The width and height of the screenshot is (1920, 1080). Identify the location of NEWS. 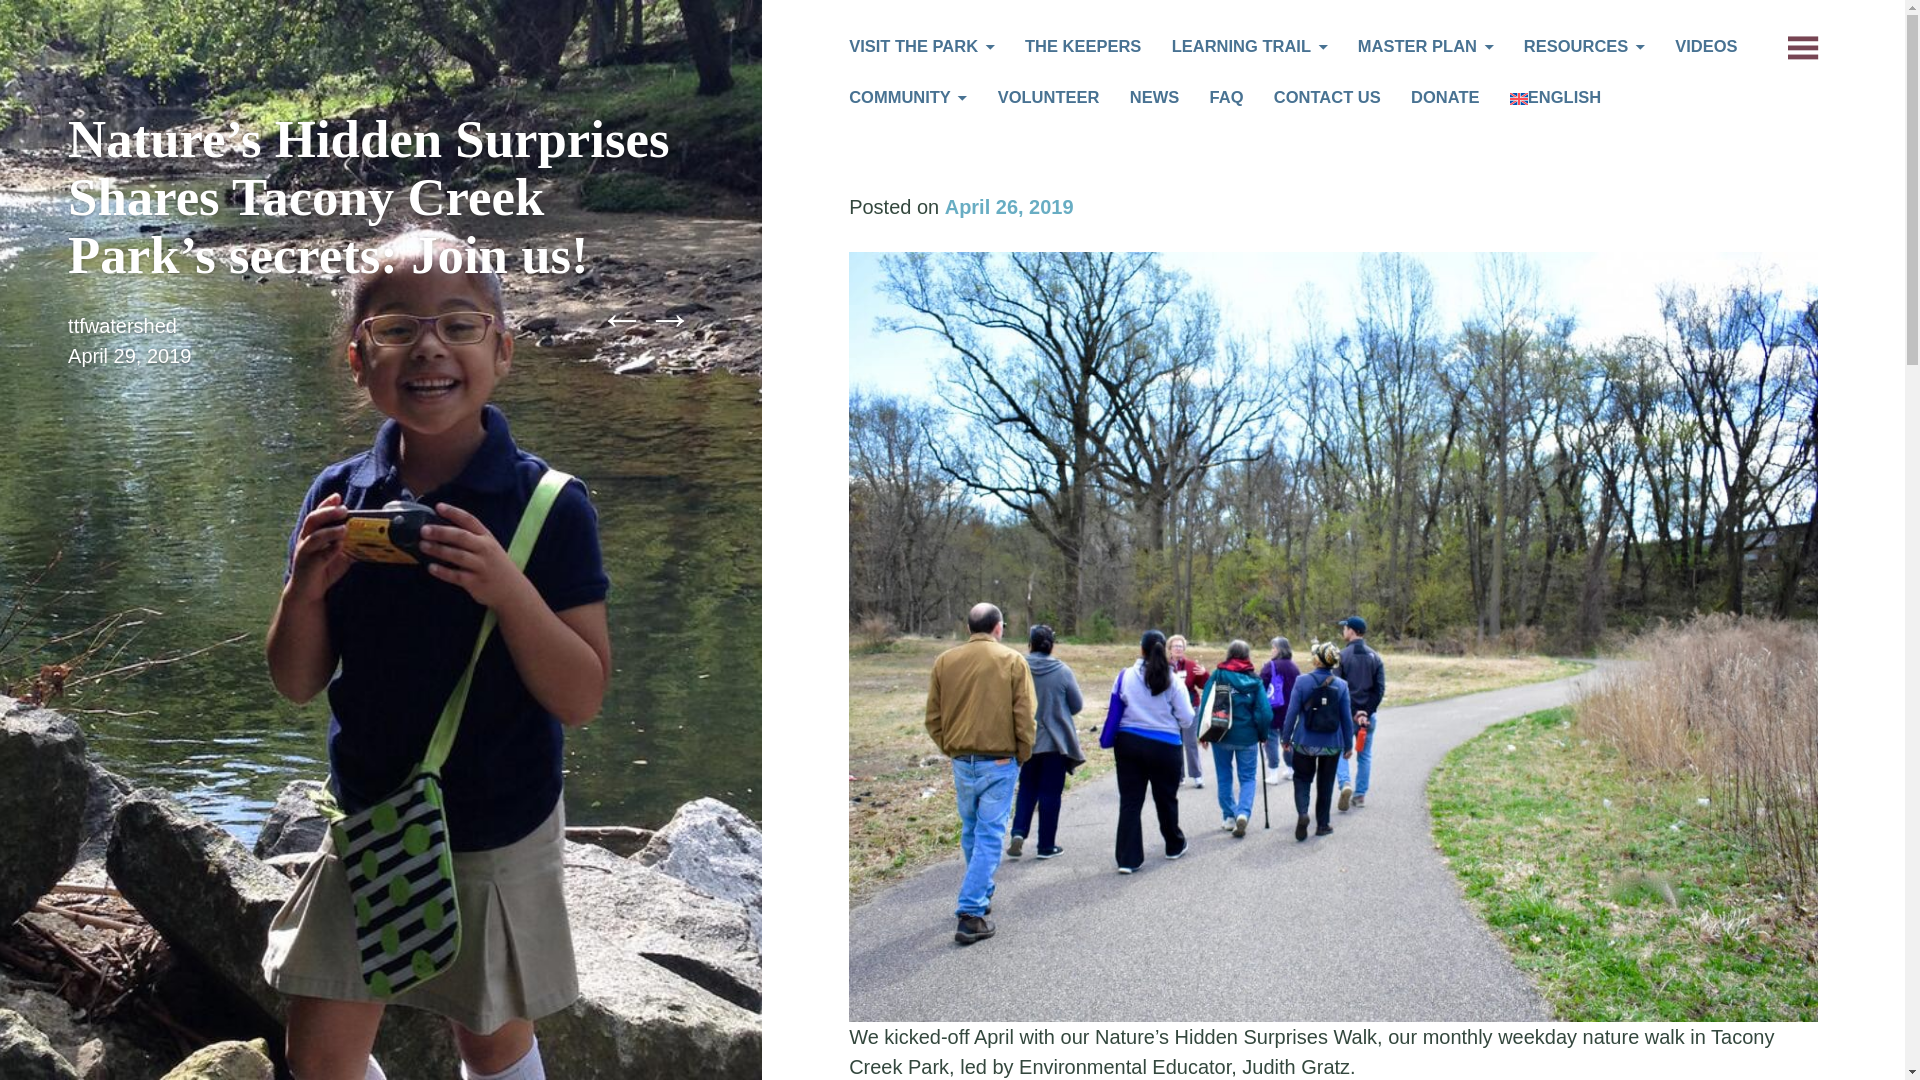
(1155, 100).